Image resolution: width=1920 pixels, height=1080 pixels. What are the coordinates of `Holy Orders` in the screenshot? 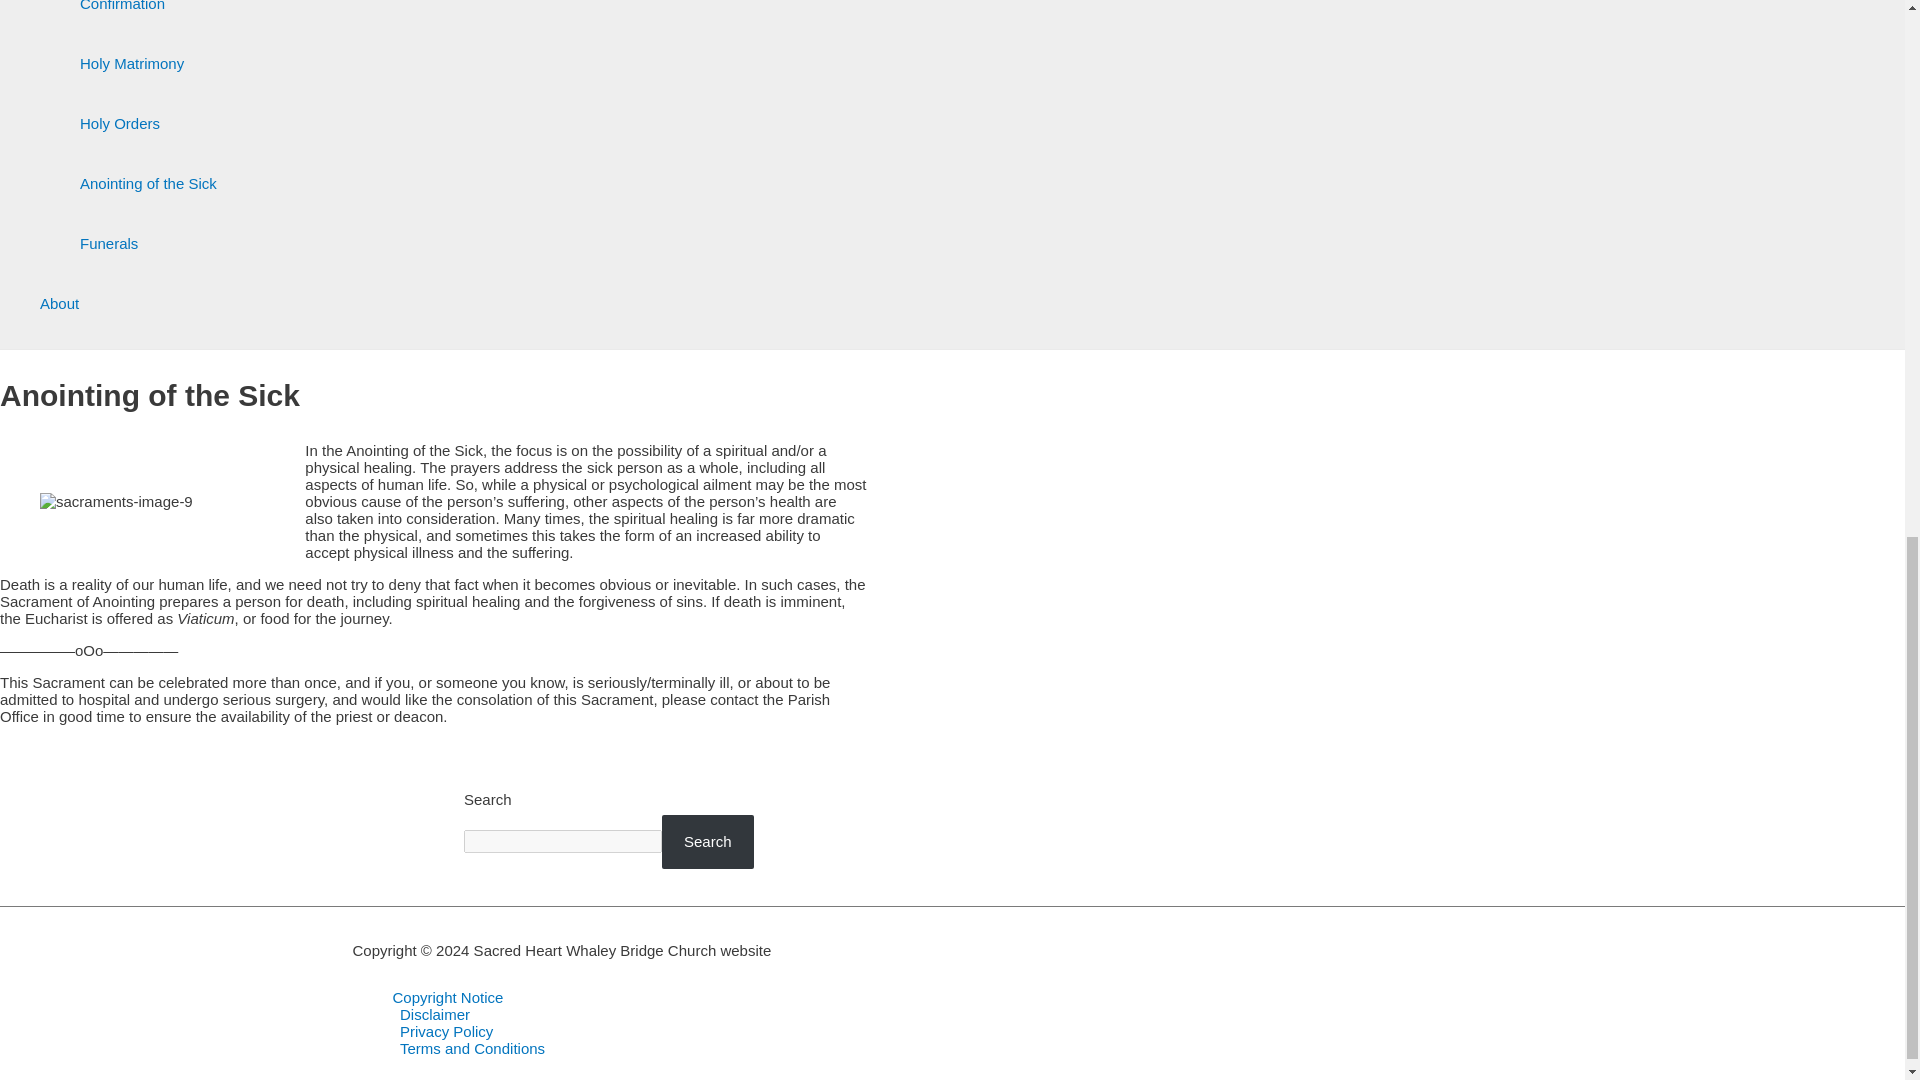 It's located at (148, 124).